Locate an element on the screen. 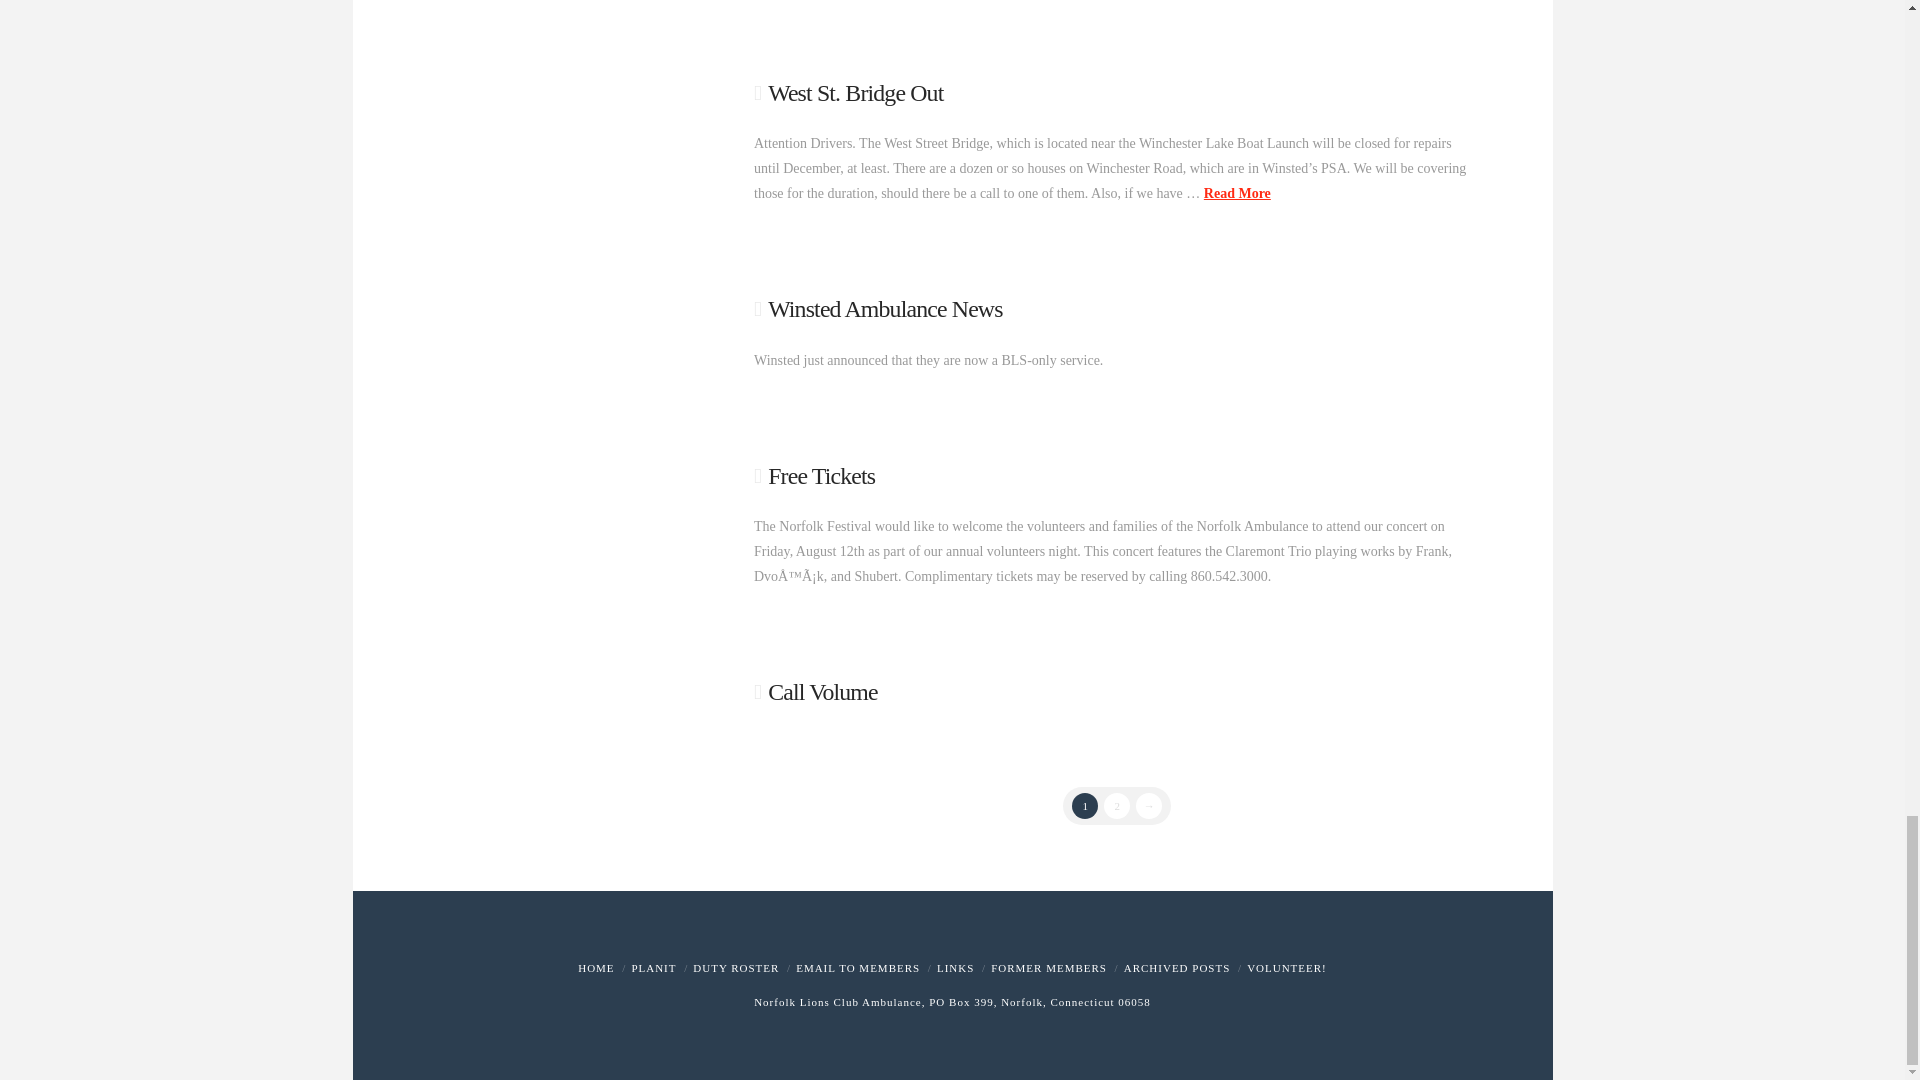  West St. Bridge Out is located at coordinates (855, 92).